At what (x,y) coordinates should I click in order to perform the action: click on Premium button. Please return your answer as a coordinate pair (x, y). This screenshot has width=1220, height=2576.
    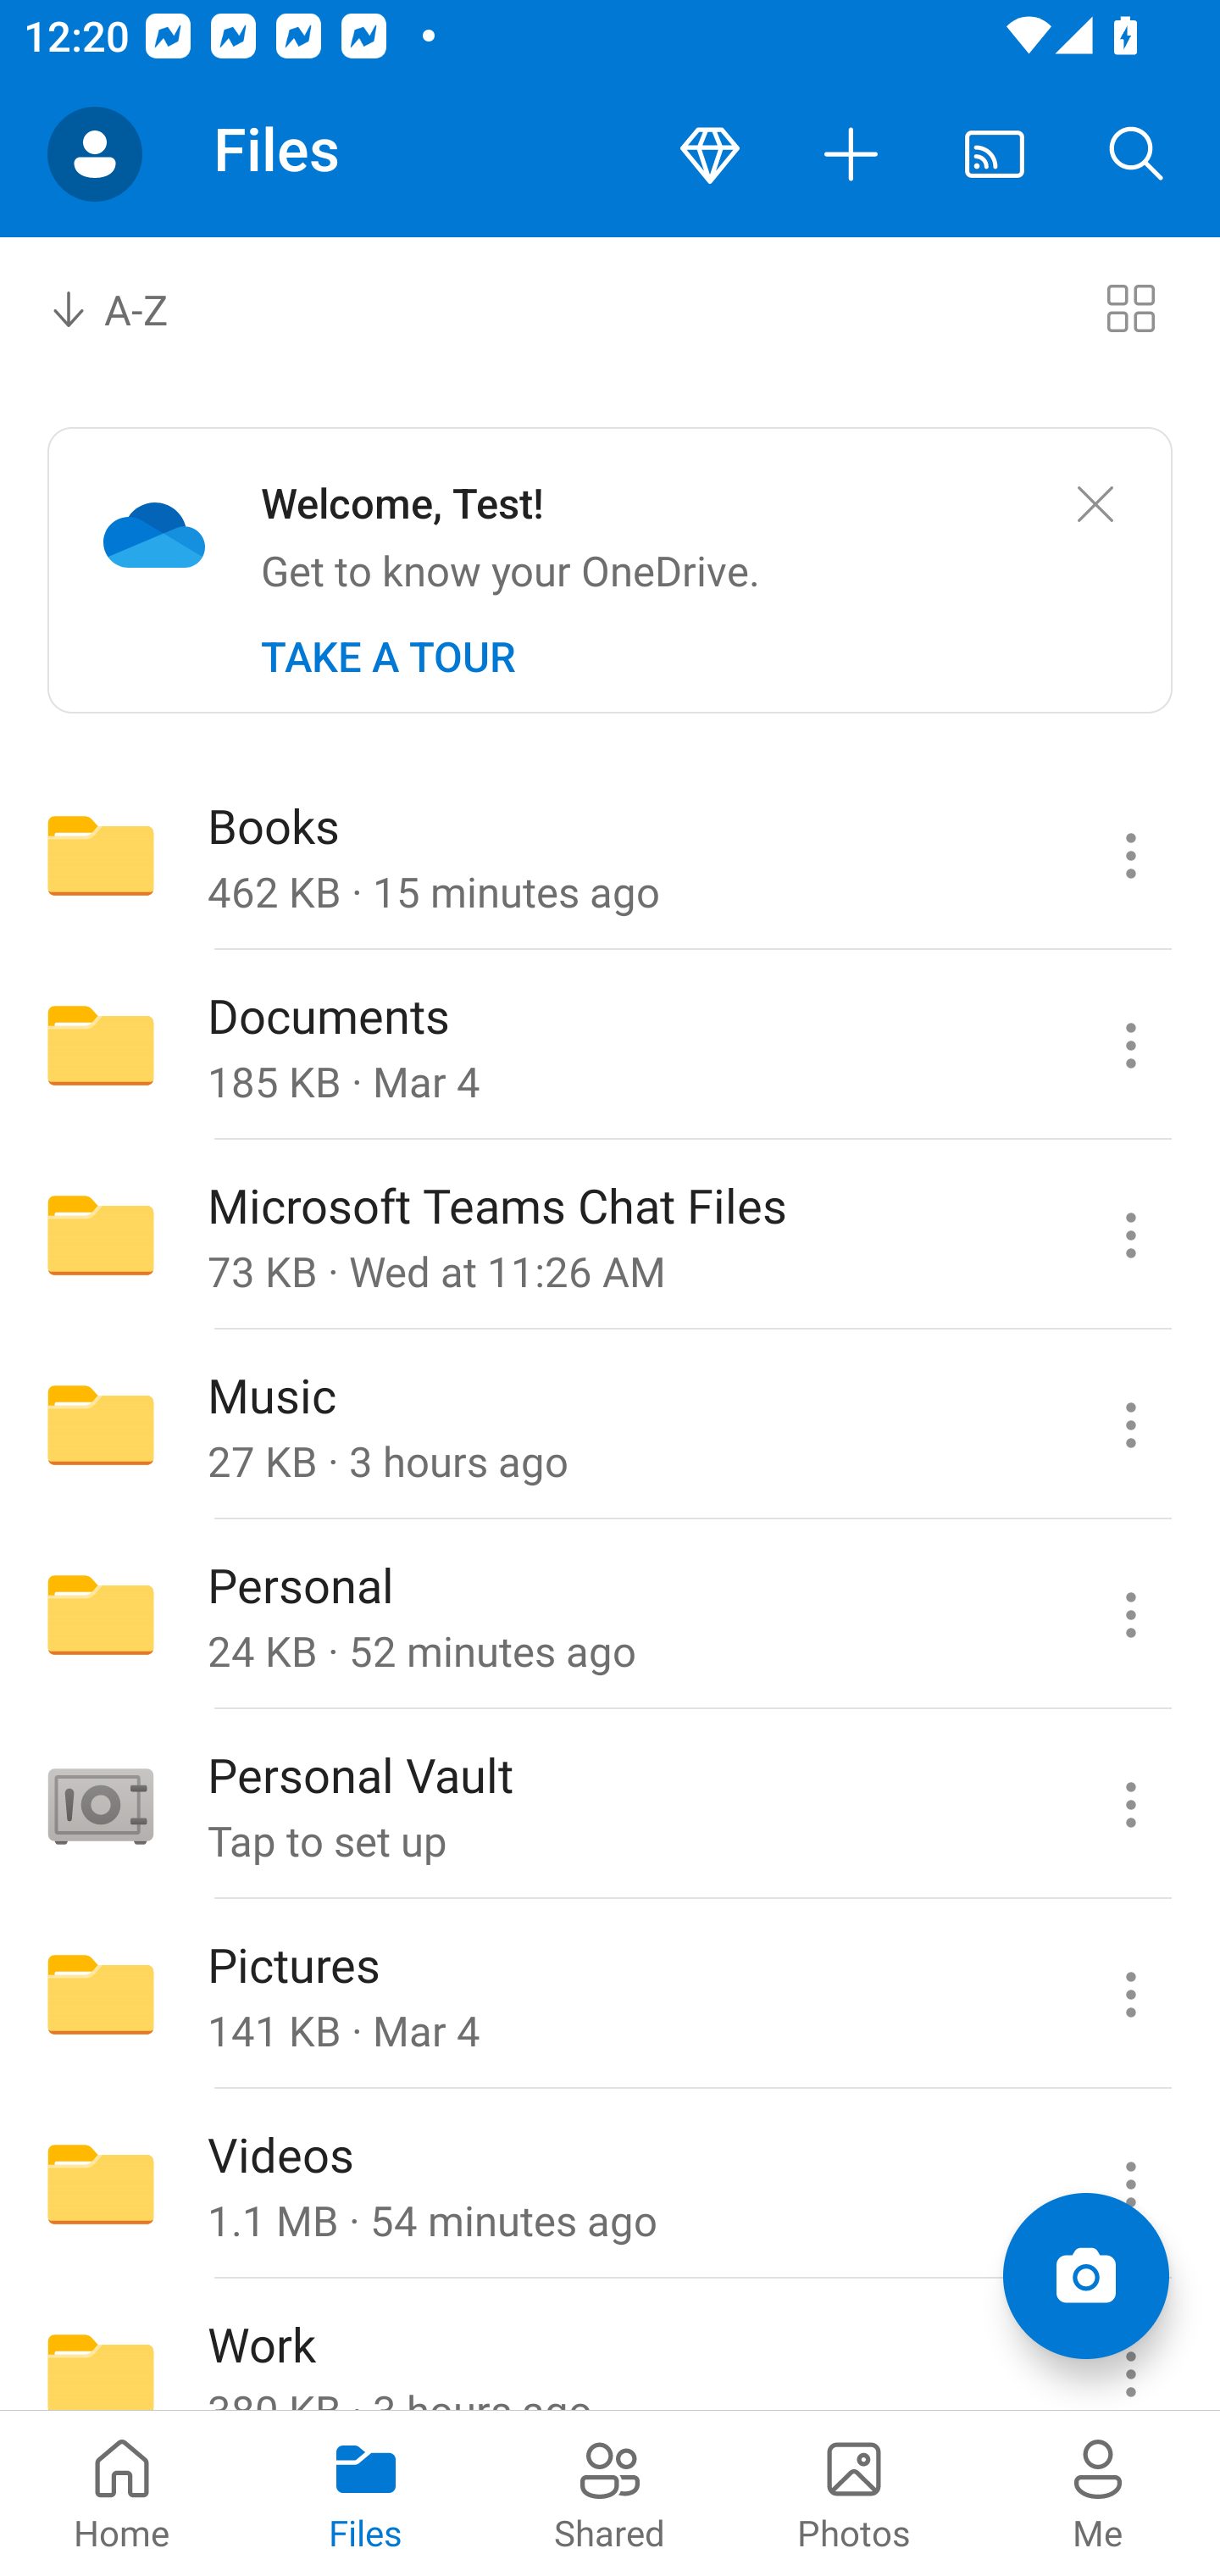
    Looking at the image, I should click on (710, 154).